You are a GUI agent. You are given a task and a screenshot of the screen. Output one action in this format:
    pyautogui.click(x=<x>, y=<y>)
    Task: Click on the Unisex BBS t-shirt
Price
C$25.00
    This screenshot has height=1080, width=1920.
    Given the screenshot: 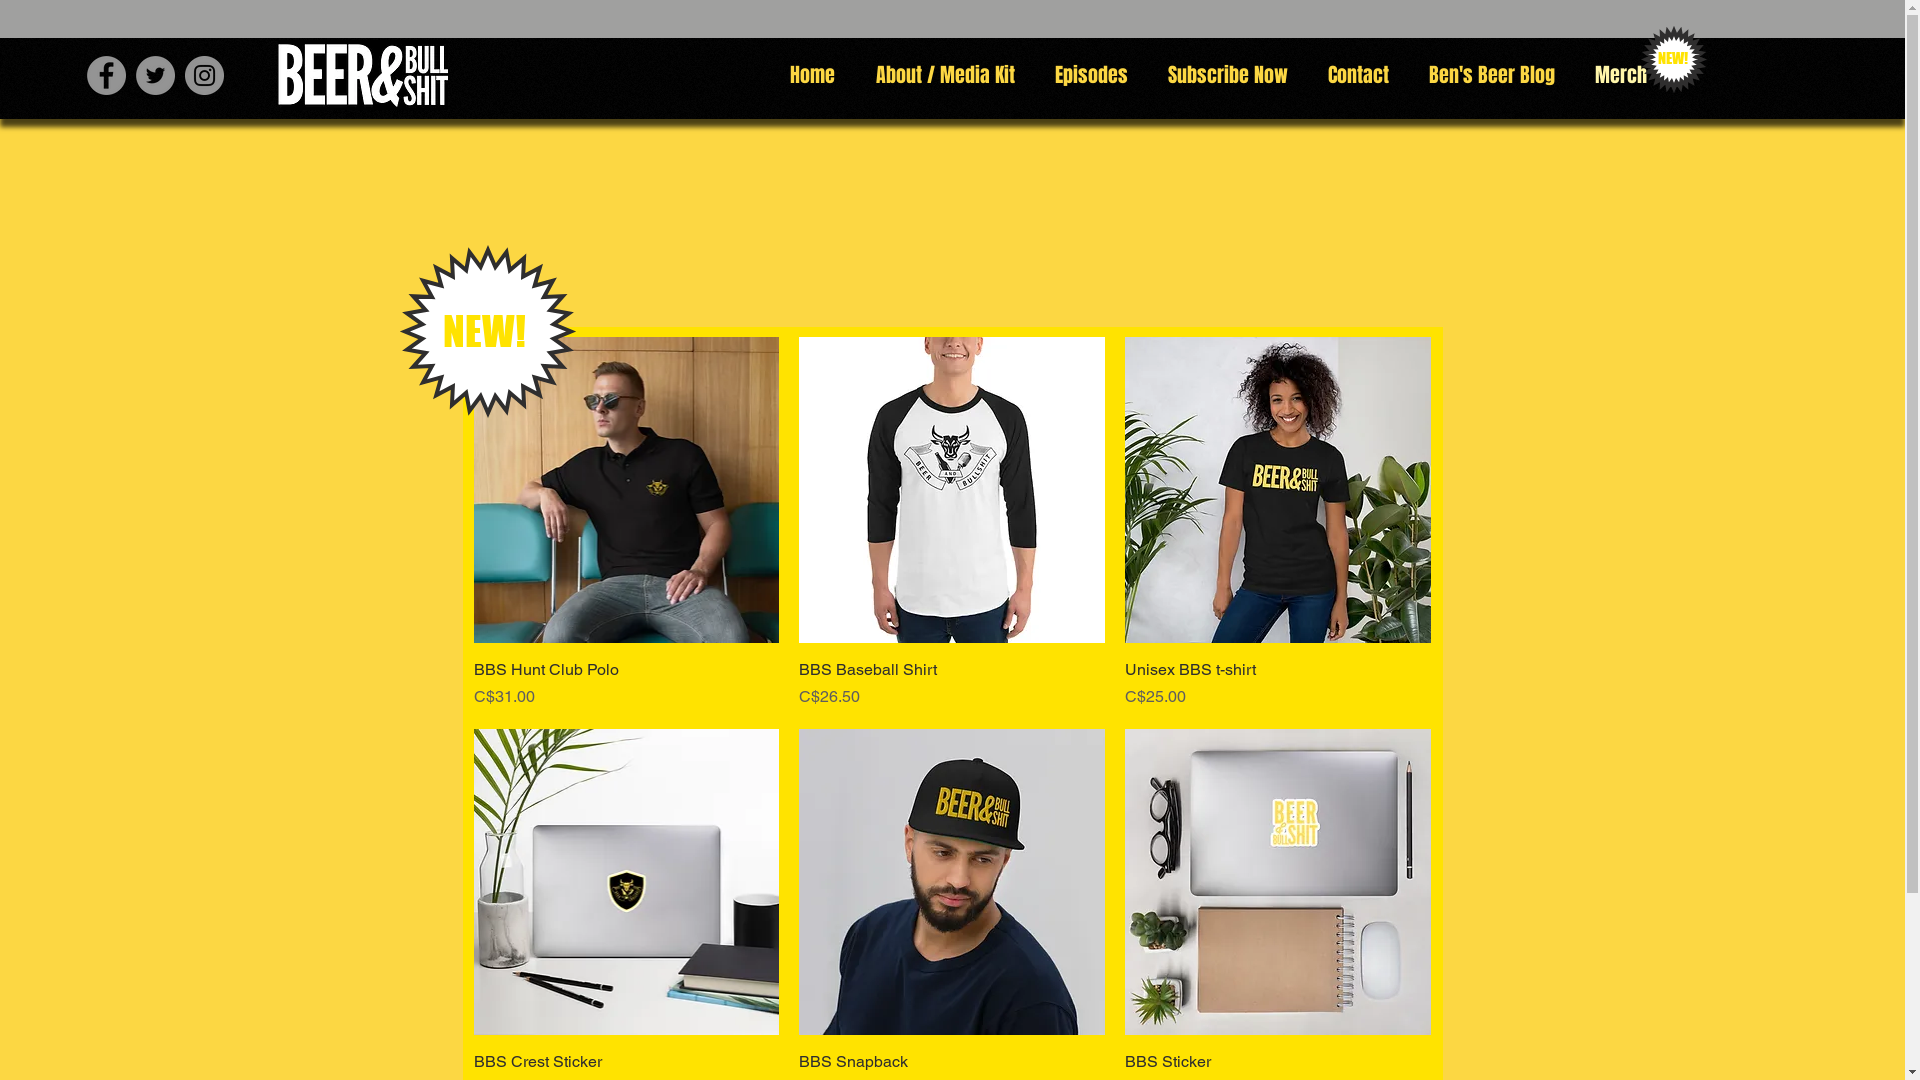 What is the action you would take?
    pyautogui.click(x=1278, y=684)
    